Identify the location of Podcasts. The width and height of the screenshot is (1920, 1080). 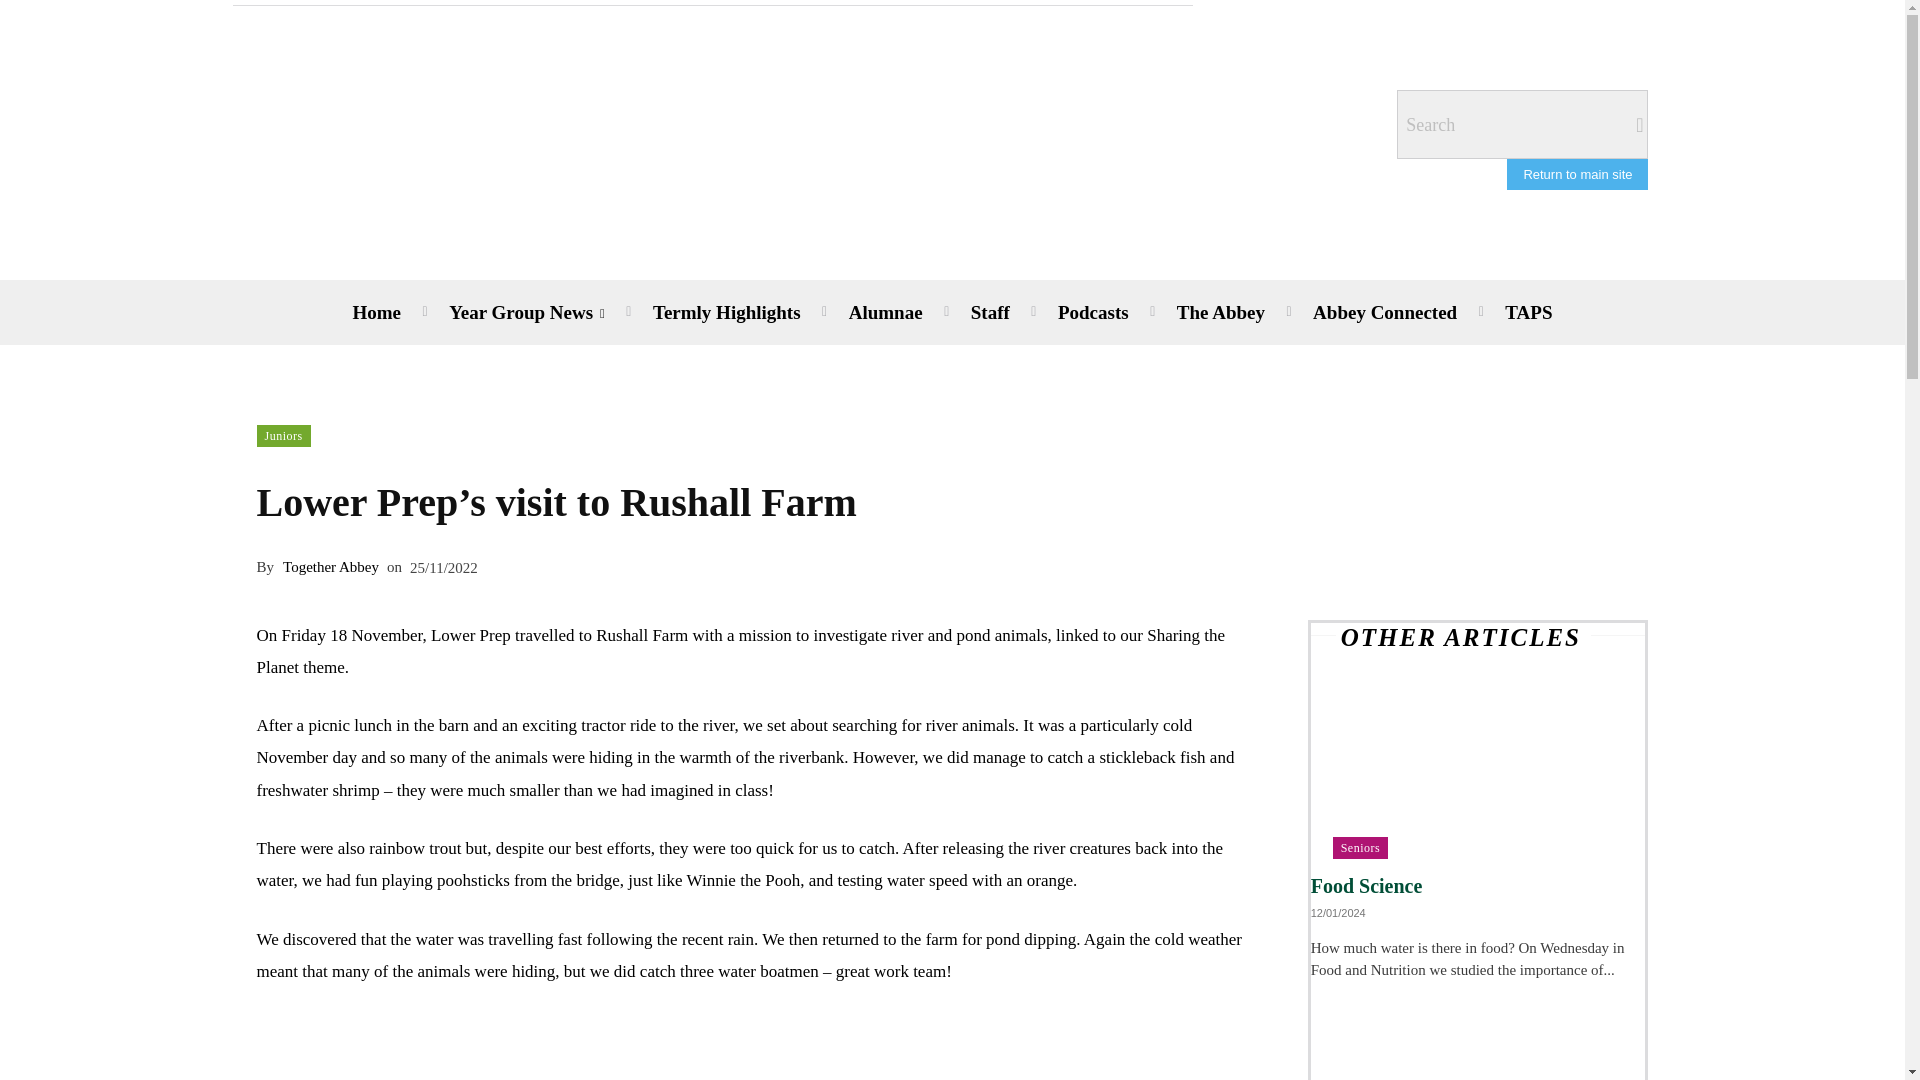
(1093, 312).